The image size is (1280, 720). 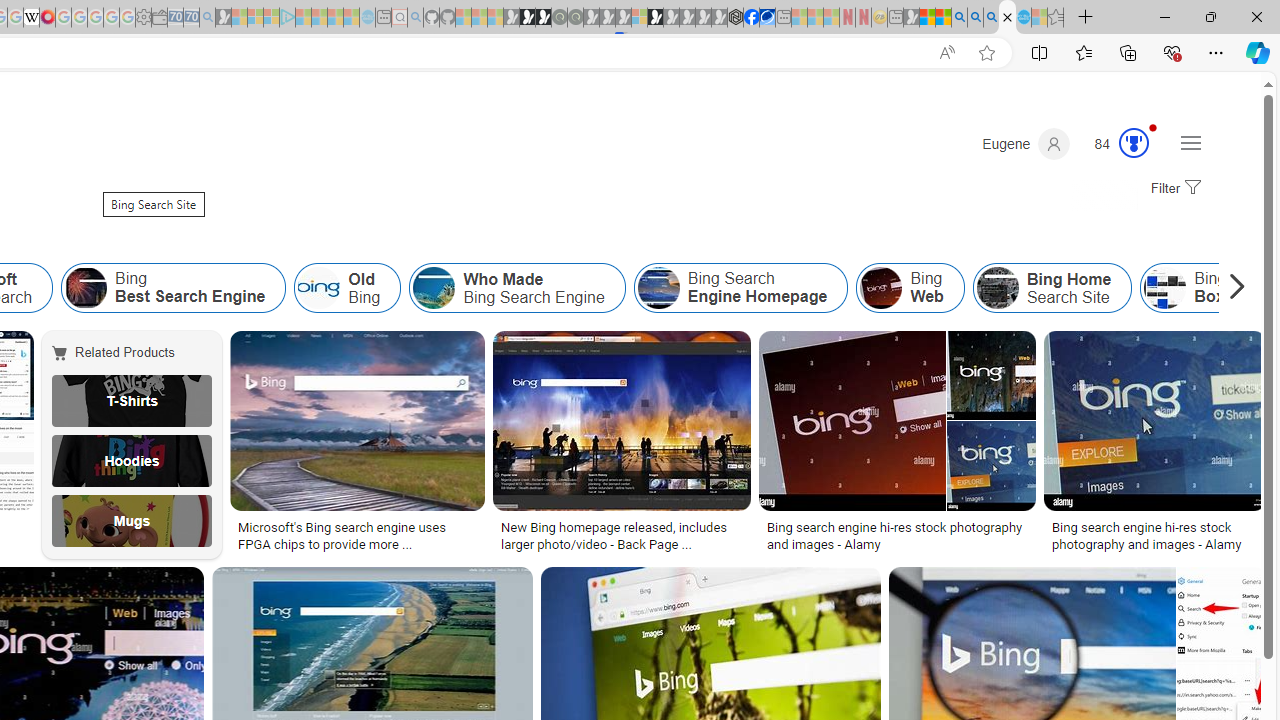 I want to click on Future Focus Report 2024 - Sleeping, so click(x=575, y=18).